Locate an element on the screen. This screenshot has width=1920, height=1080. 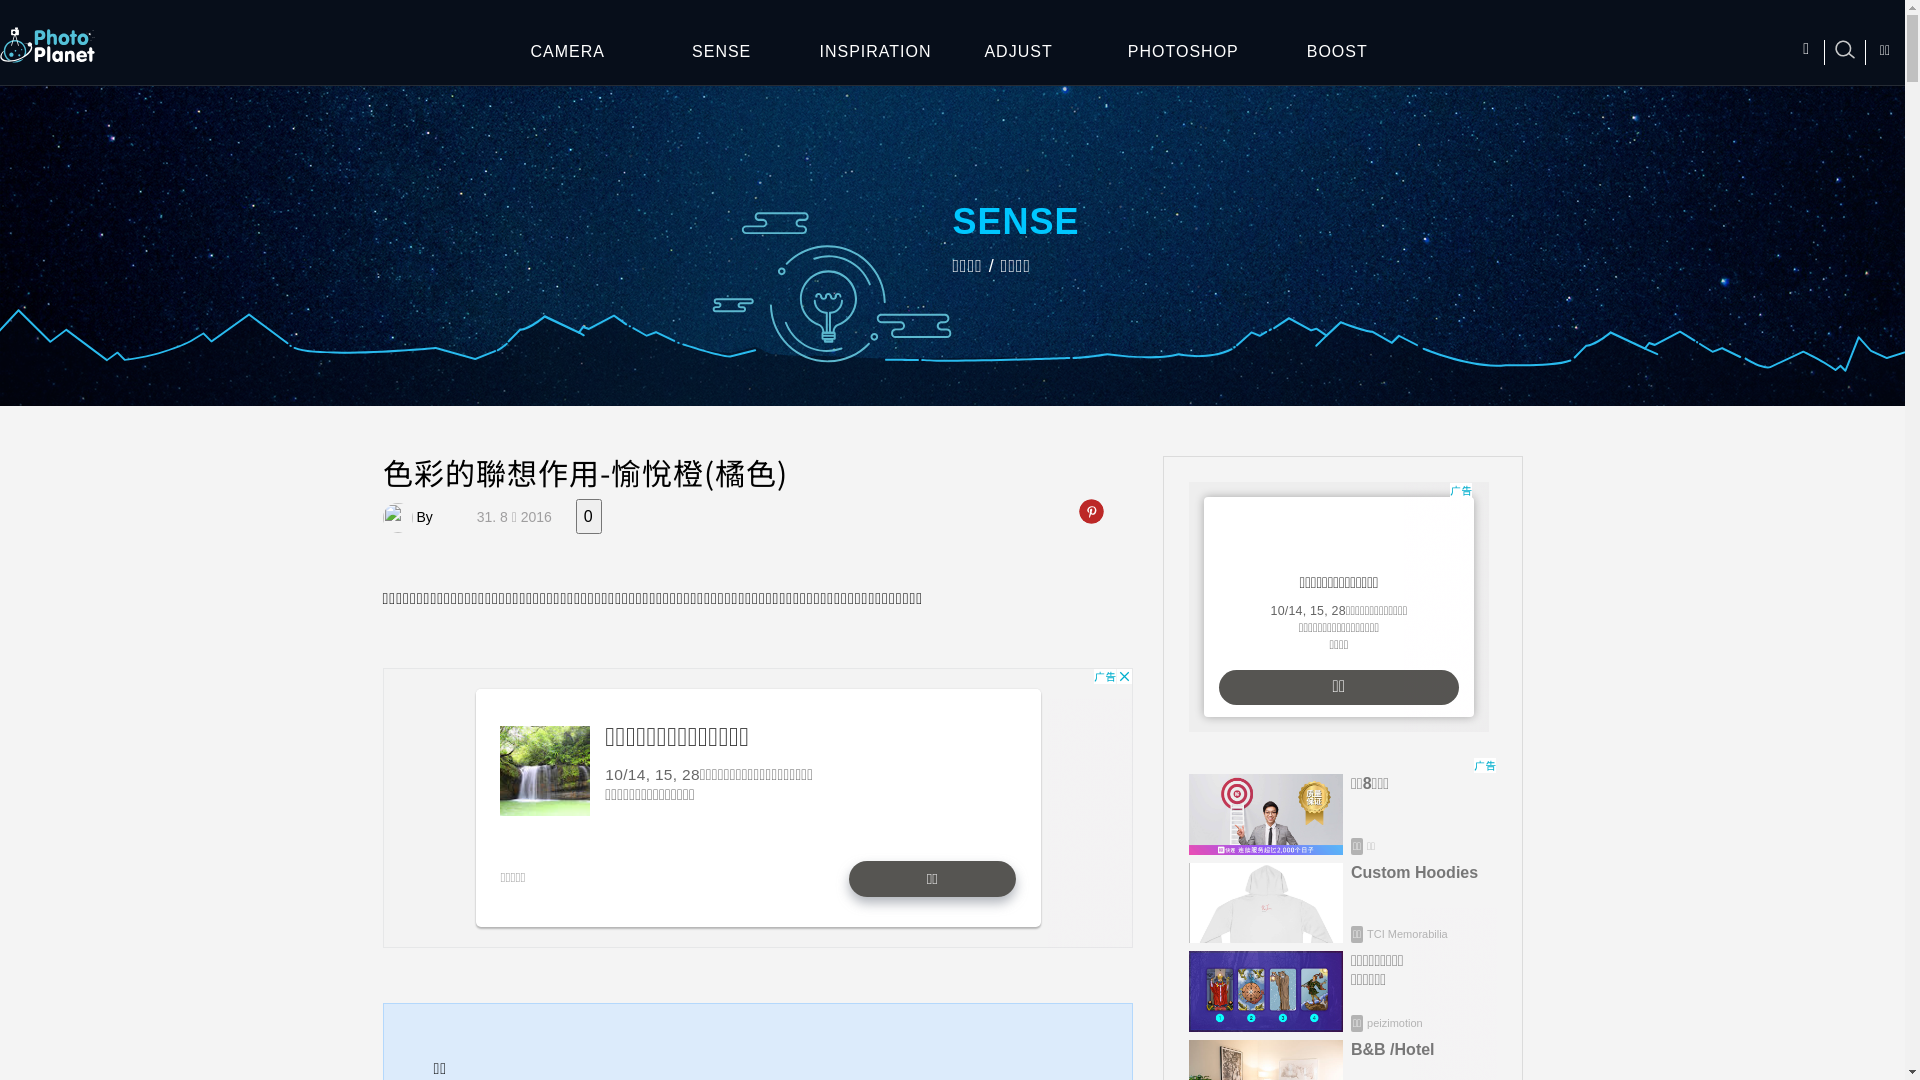
PHOTOSHOP is located at coordinates (1183, 48).